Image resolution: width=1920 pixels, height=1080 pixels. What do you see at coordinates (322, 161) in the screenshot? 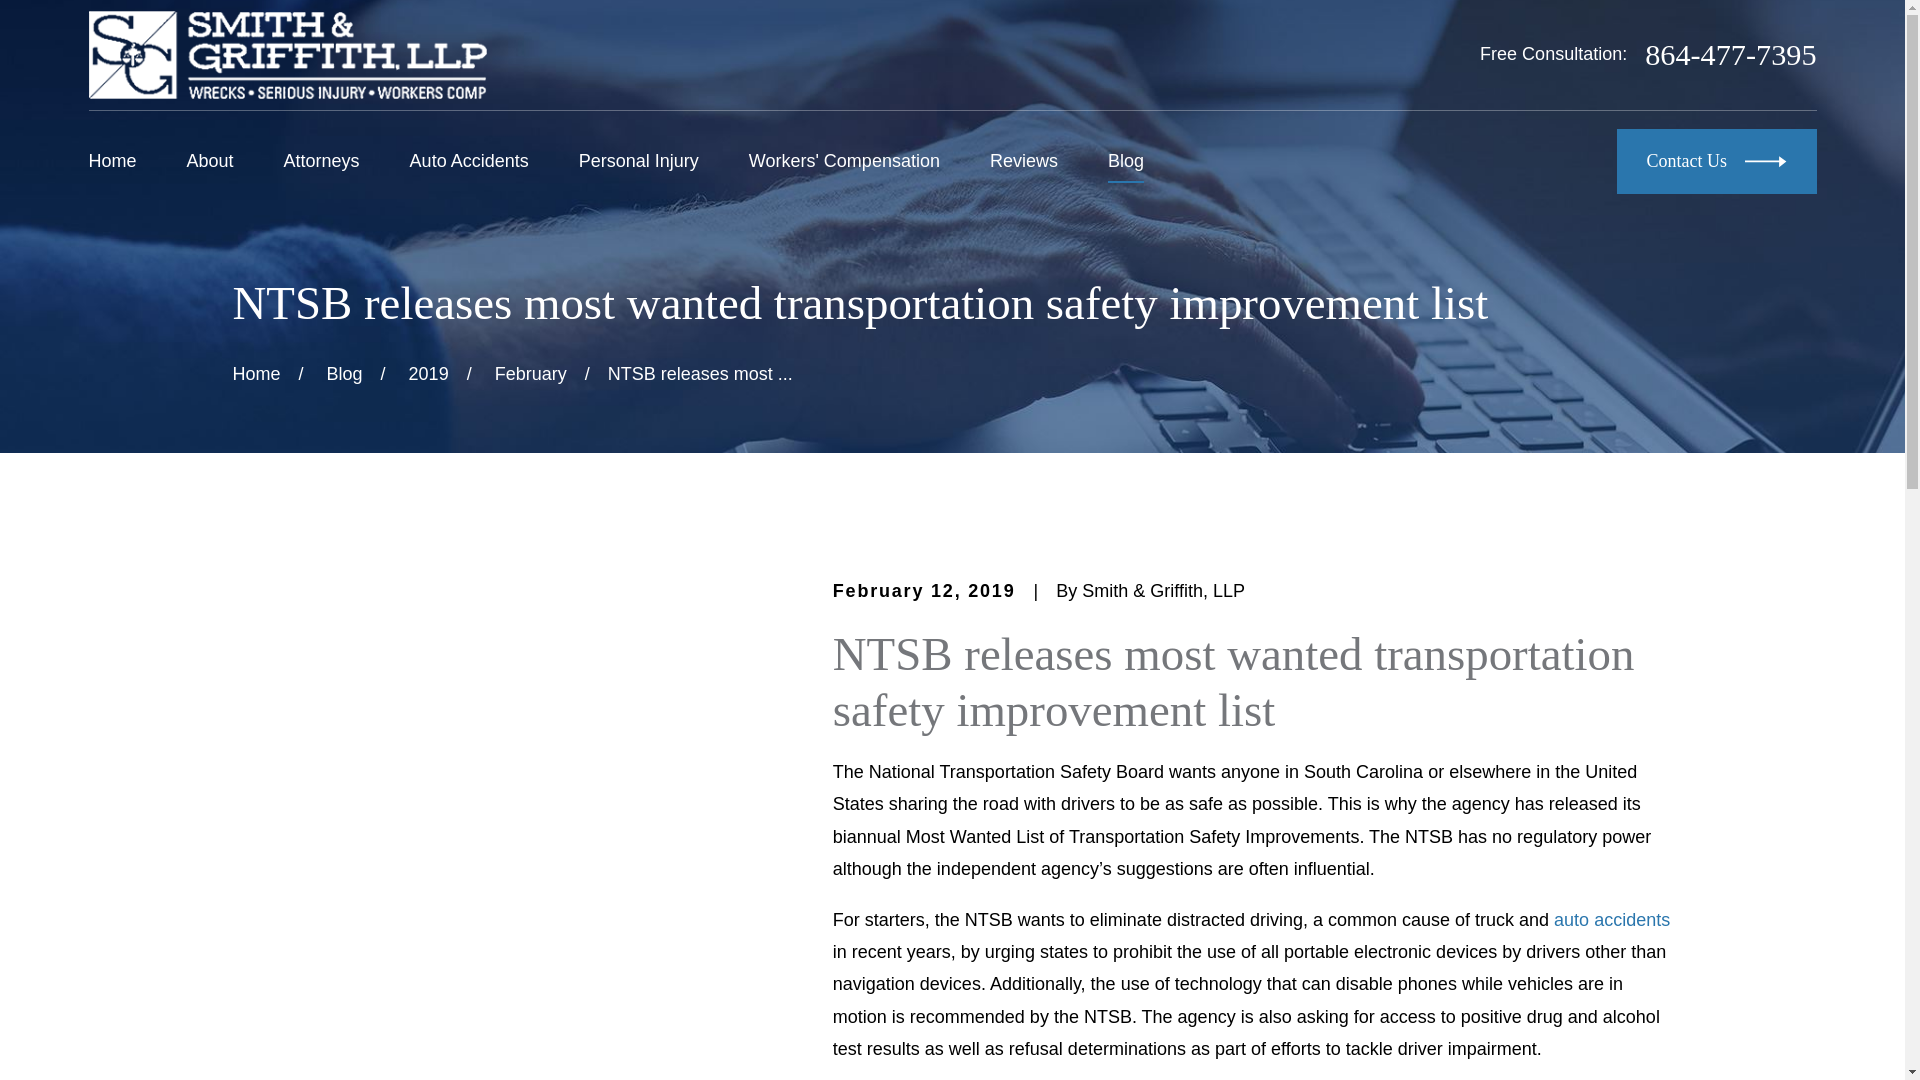
I see `Attorneys` at bounding box center [322, 161].